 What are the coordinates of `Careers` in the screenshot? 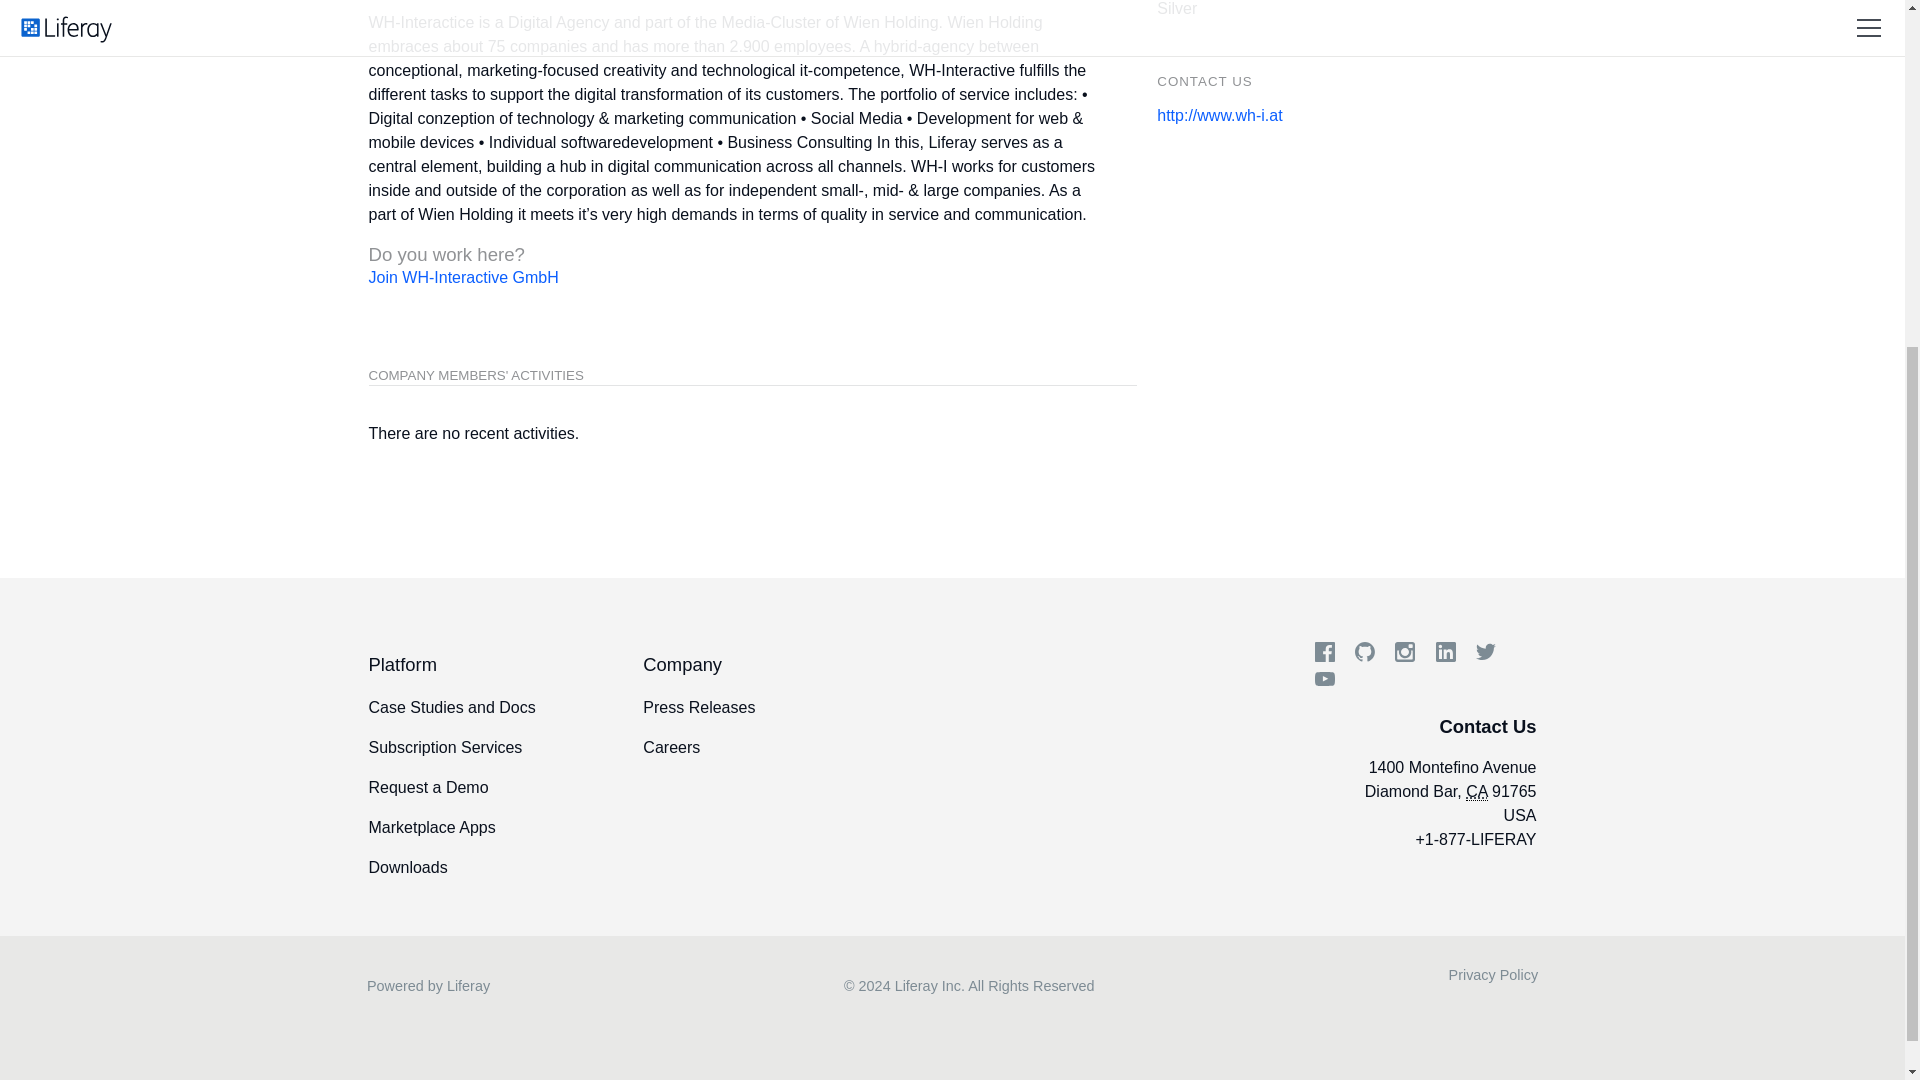 It's located at (722, 747).